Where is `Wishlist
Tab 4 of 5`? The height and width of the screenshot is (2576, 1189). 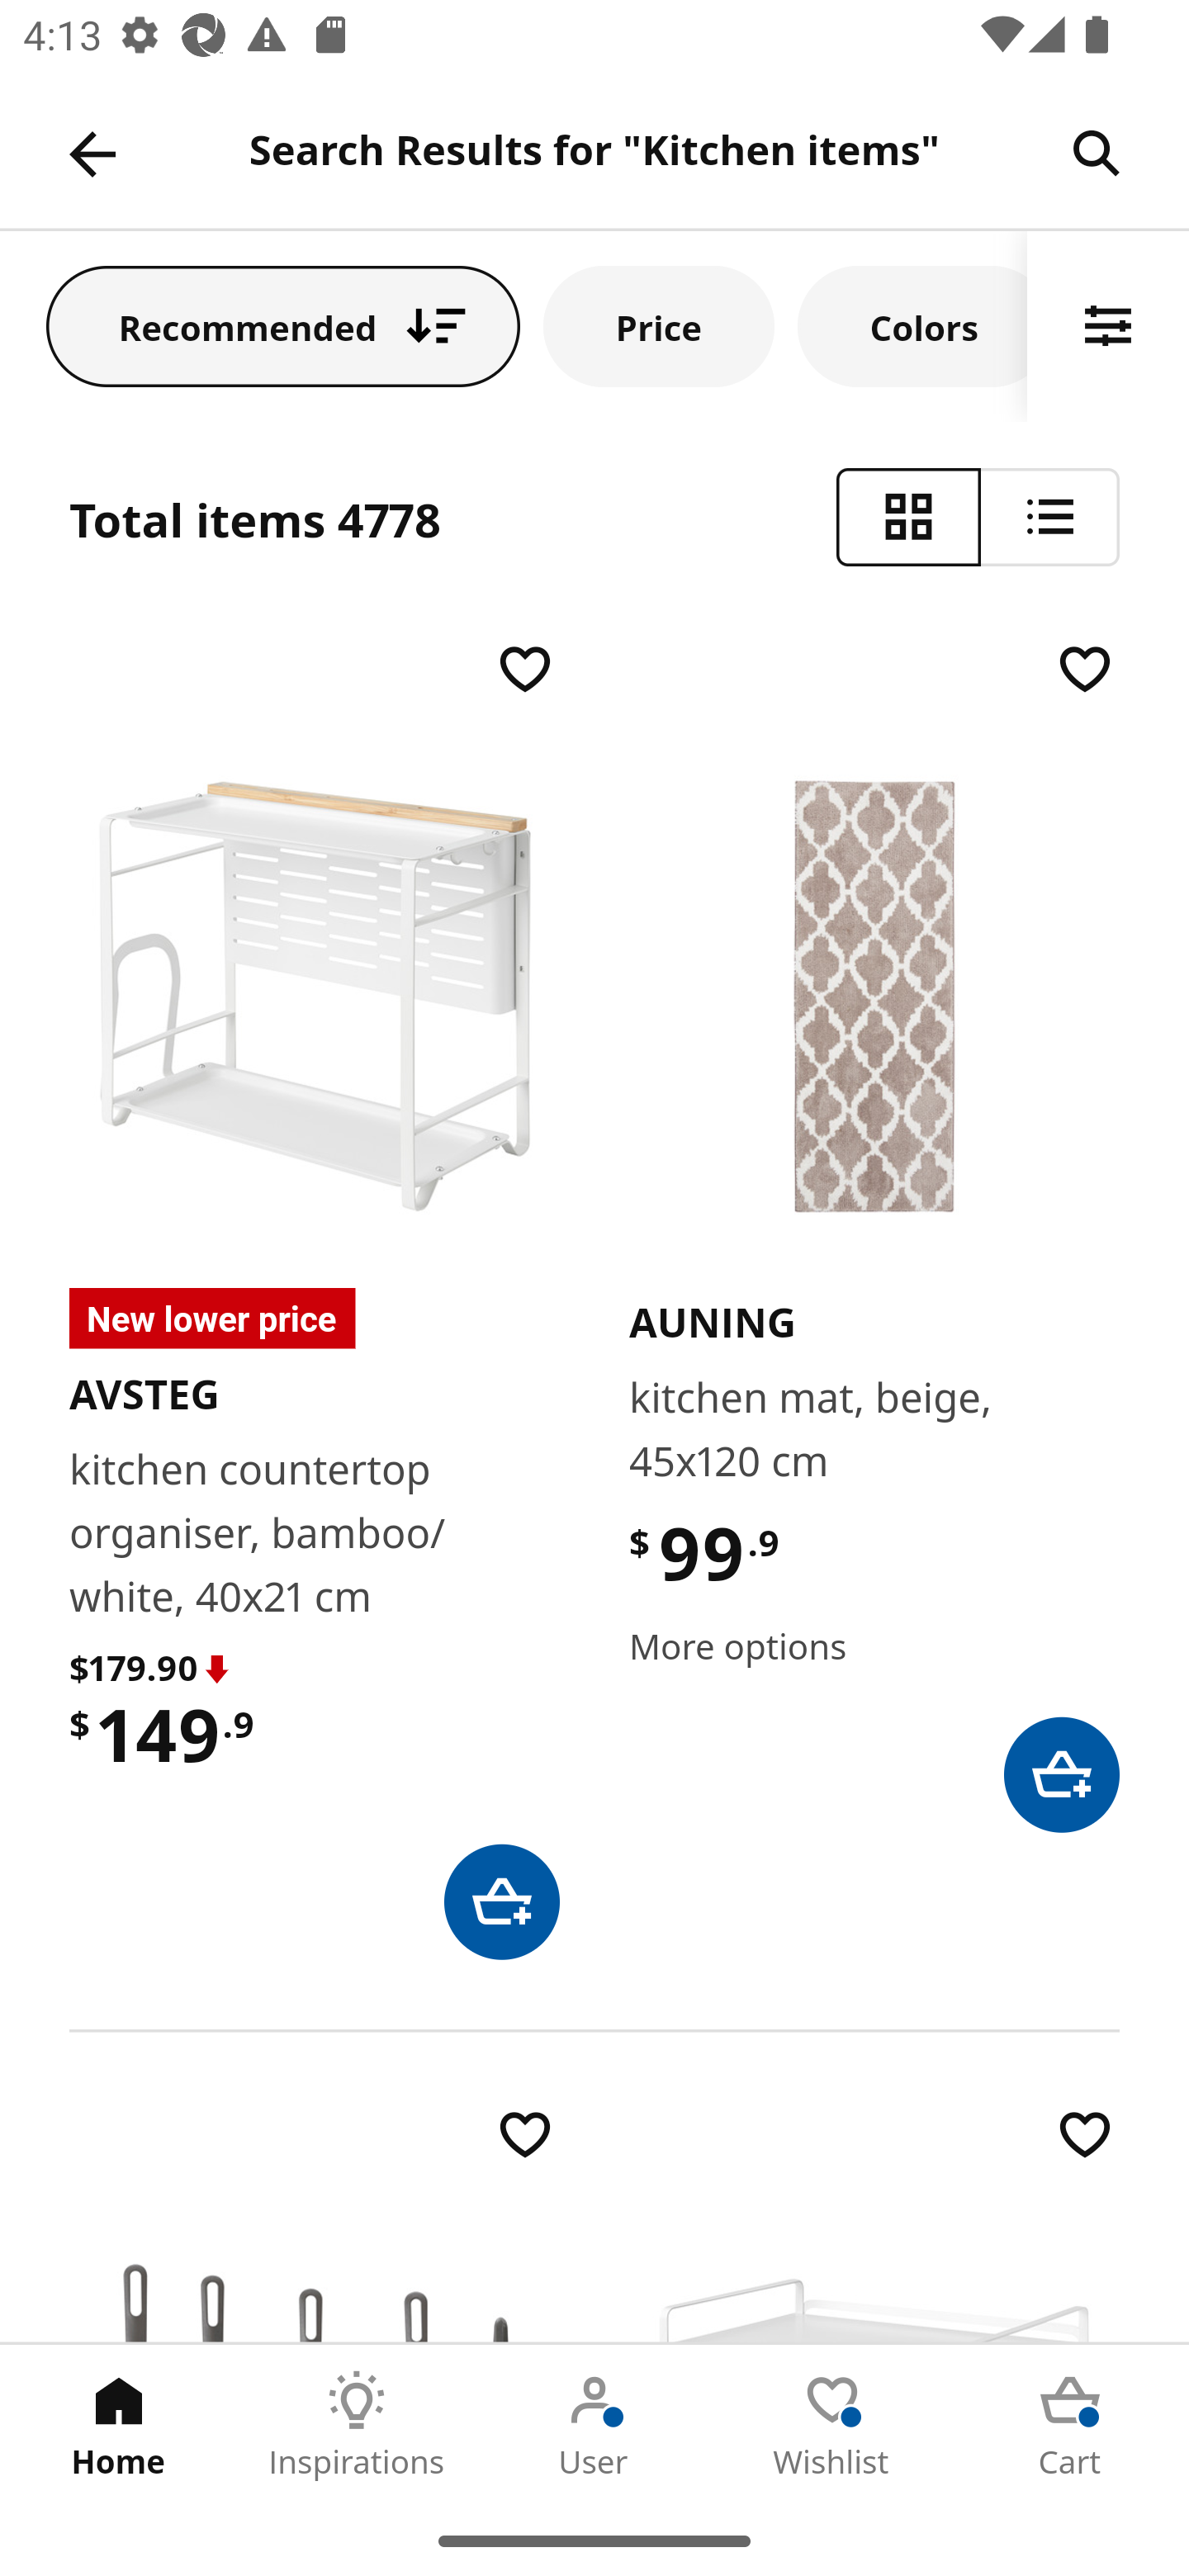 Wishlist
Tab 4 of 5 is located at coordinates (832, 2425).